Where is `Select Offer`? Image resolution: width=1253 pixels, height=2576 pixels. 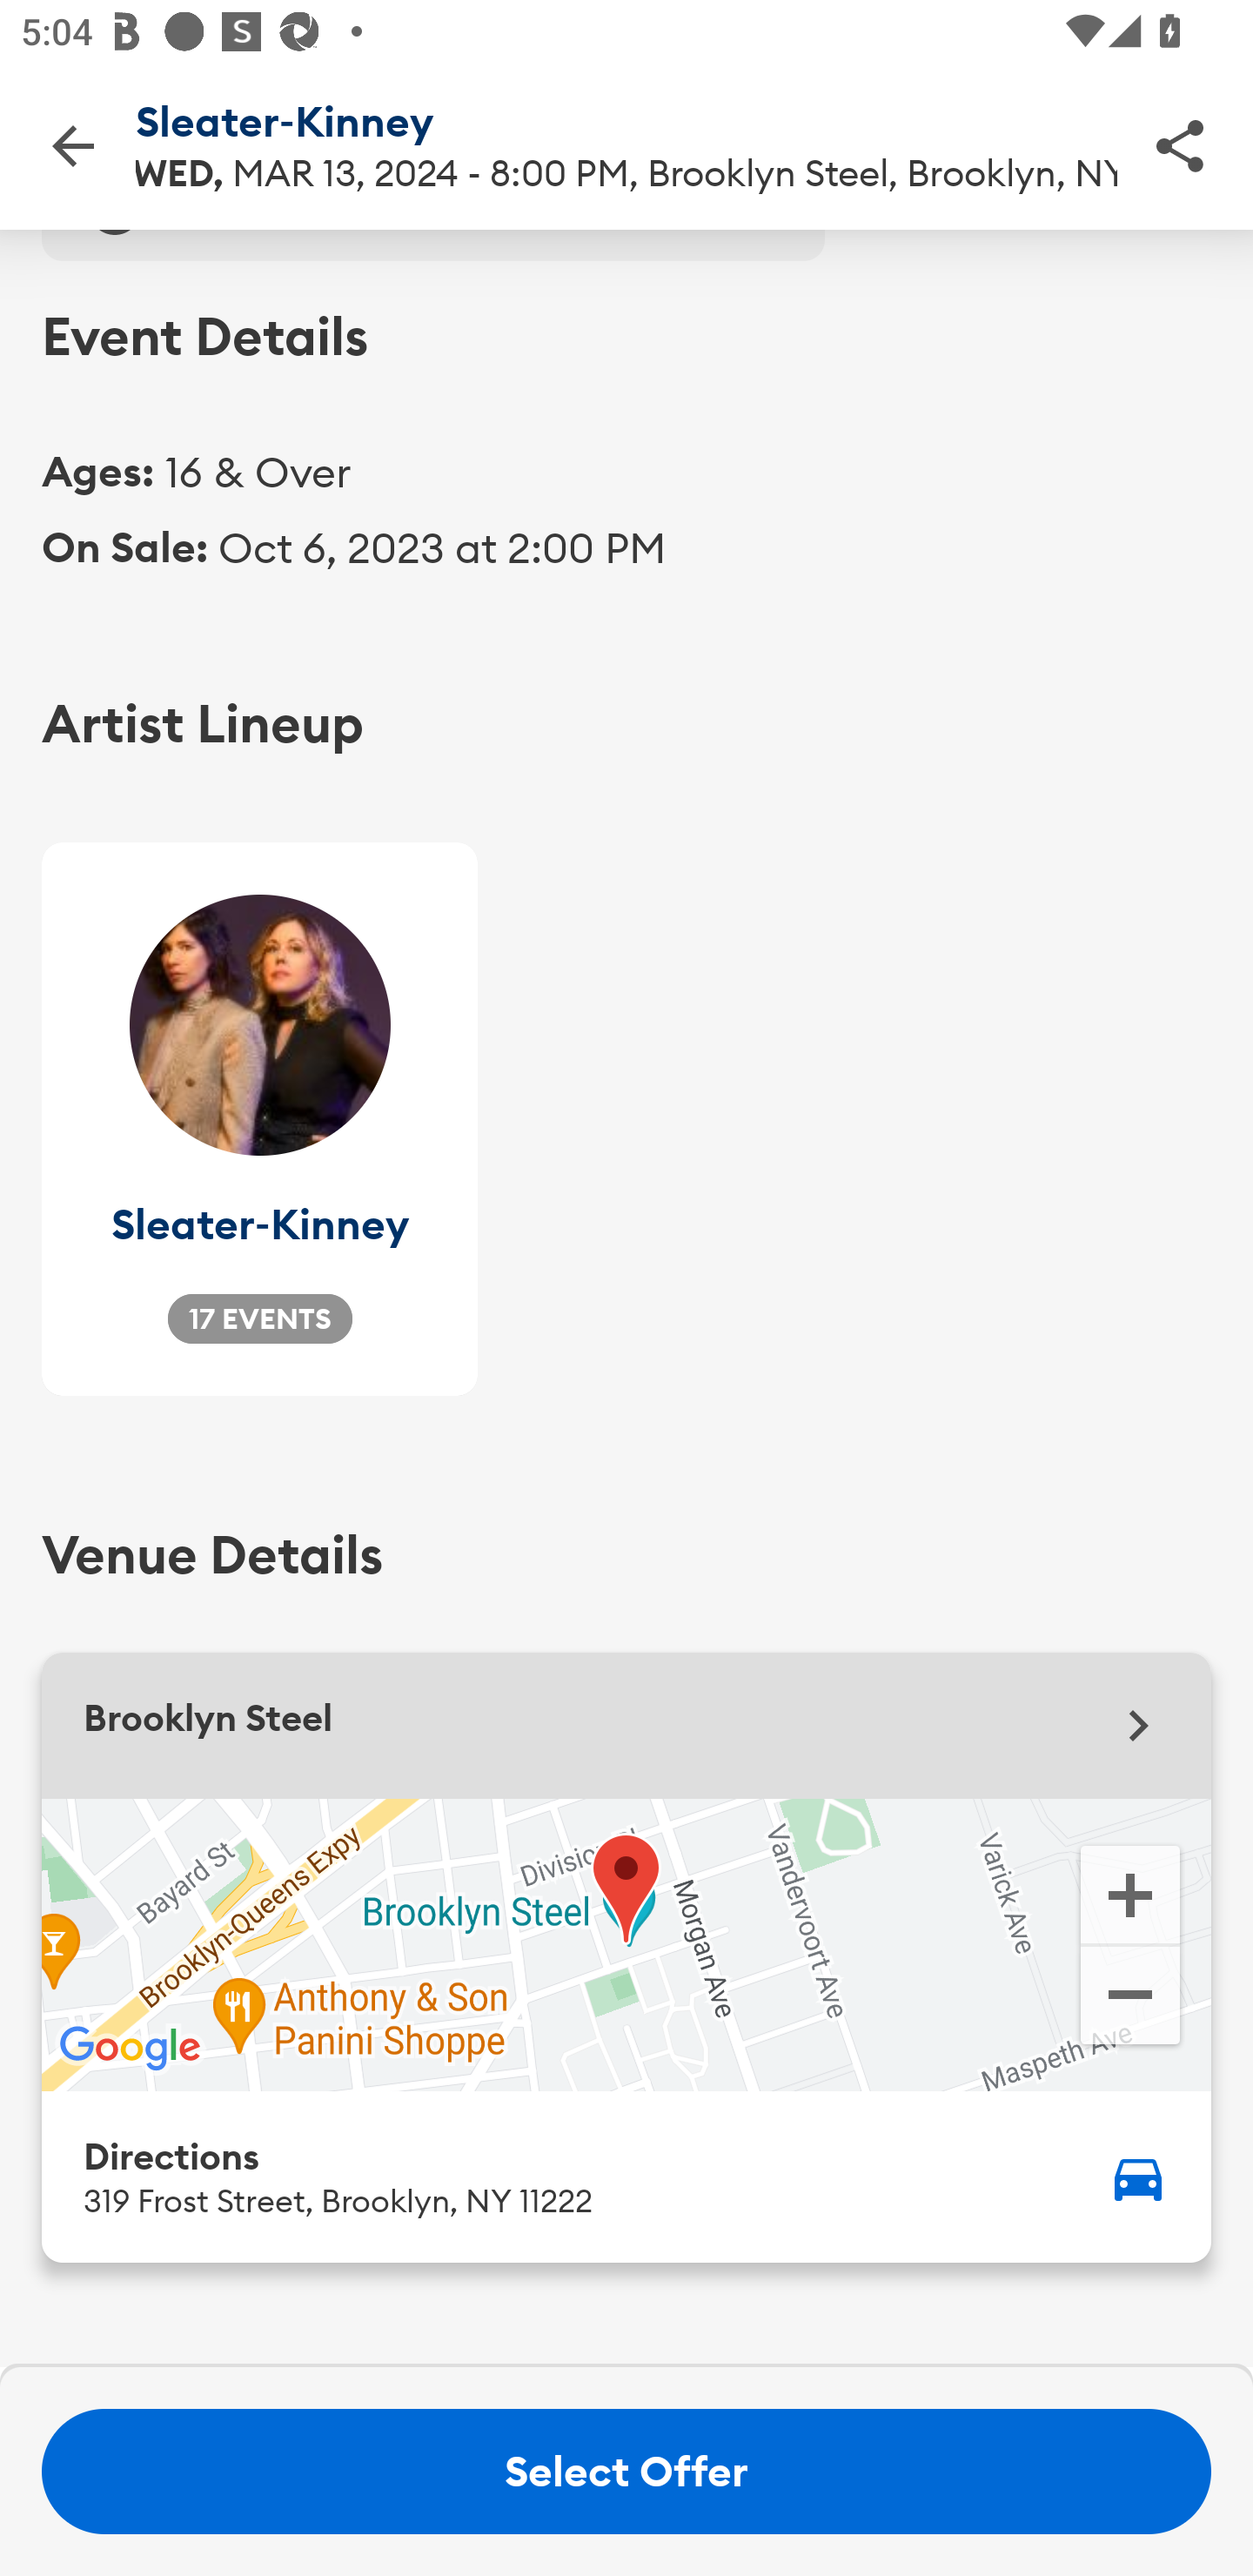
Select Offer is located at coordinates (626, 2472).